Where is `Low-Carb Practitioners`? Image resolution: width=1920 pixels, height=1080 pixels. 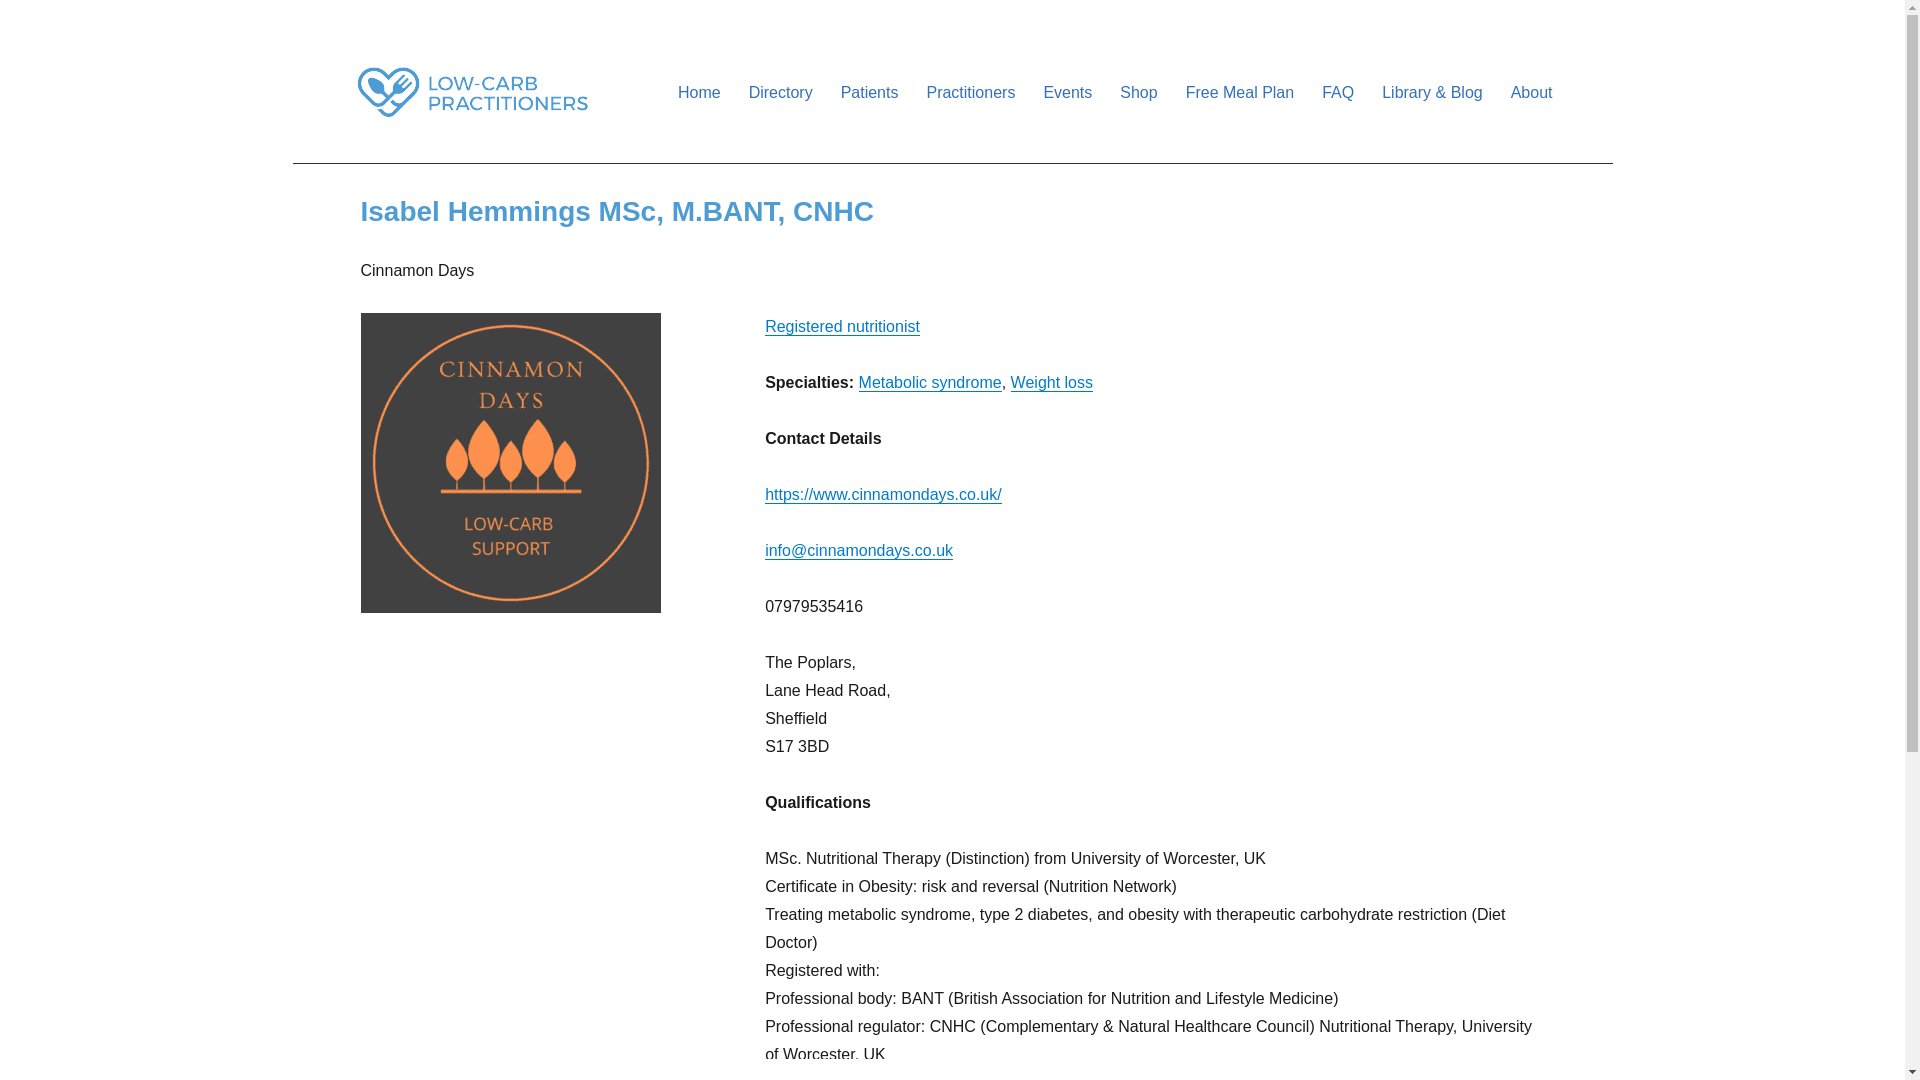 Low-Carb Practitioners is located at coordinates (506, 150).